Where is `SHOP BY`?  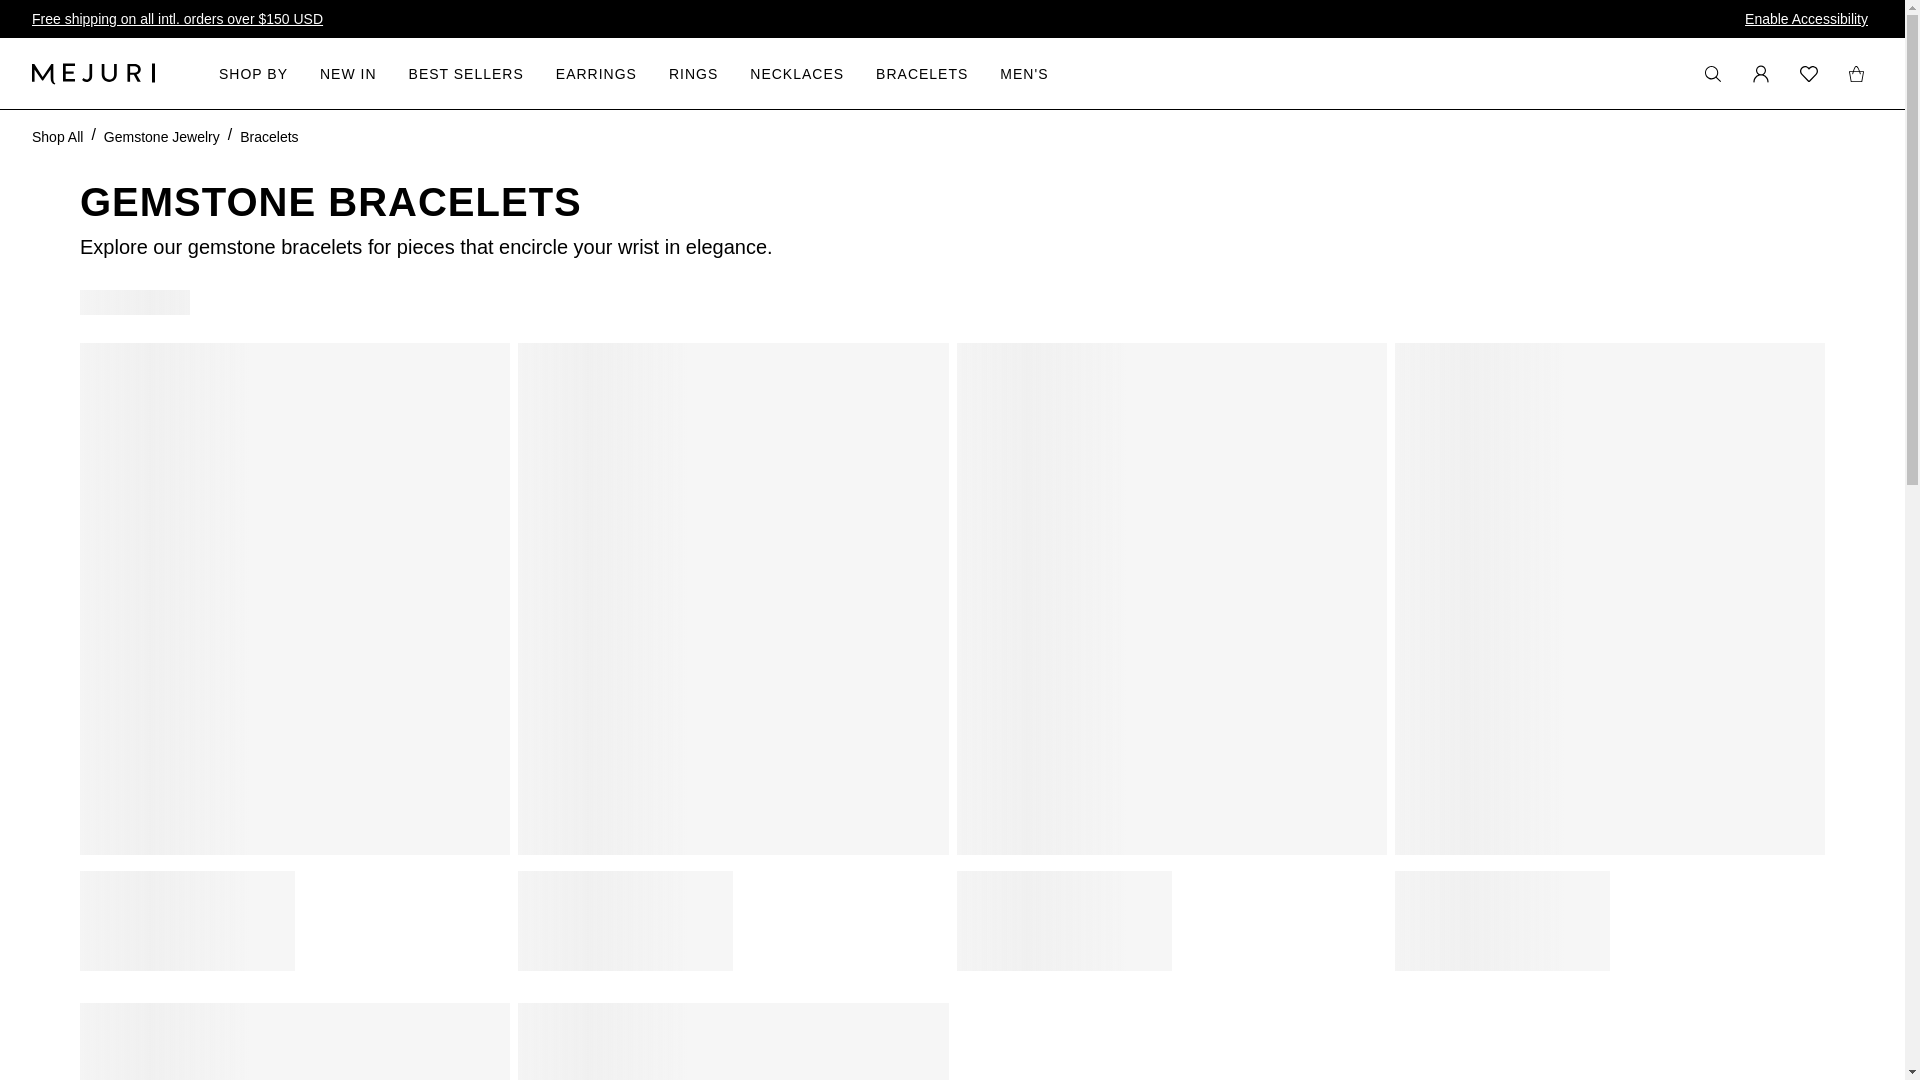 SHOP BY is located at coordinates (253, 72).